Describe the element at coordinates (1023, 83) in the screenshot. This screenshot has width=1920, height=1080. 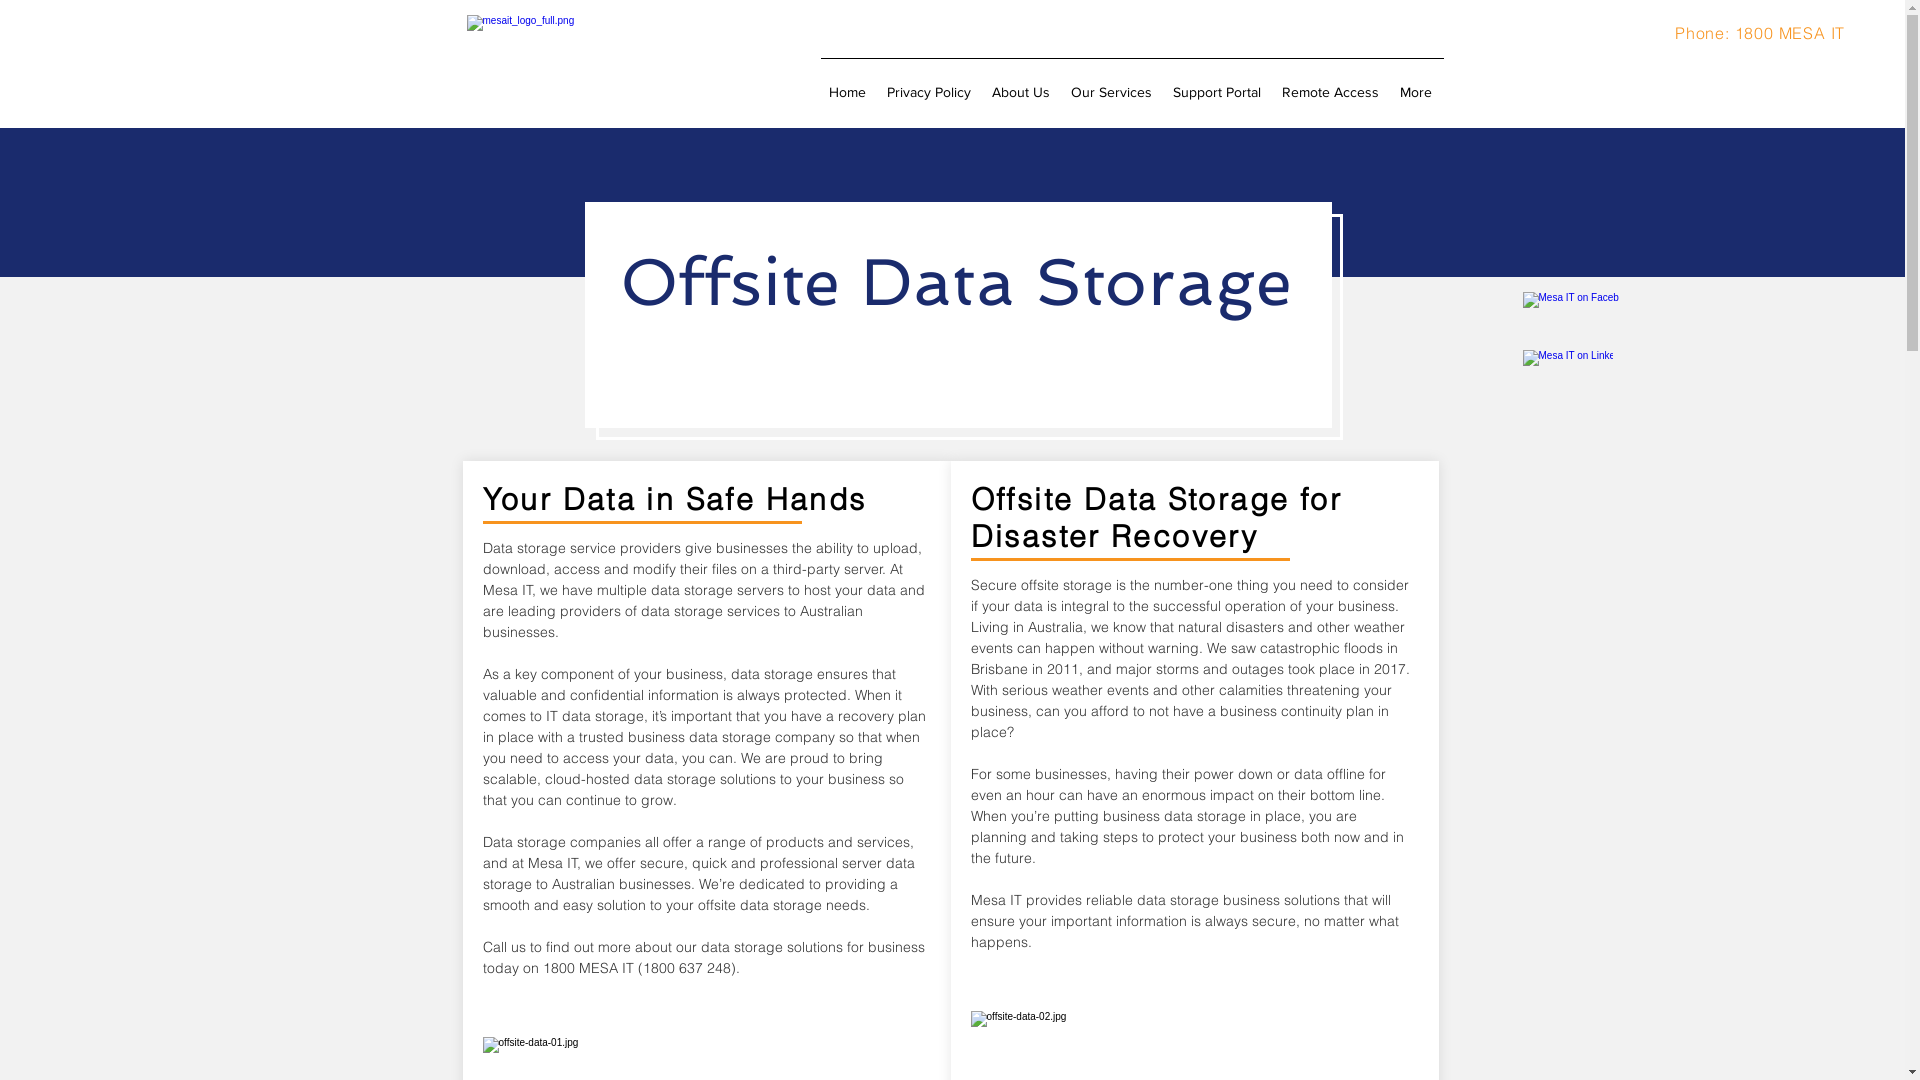
I see `About Us` at that location.